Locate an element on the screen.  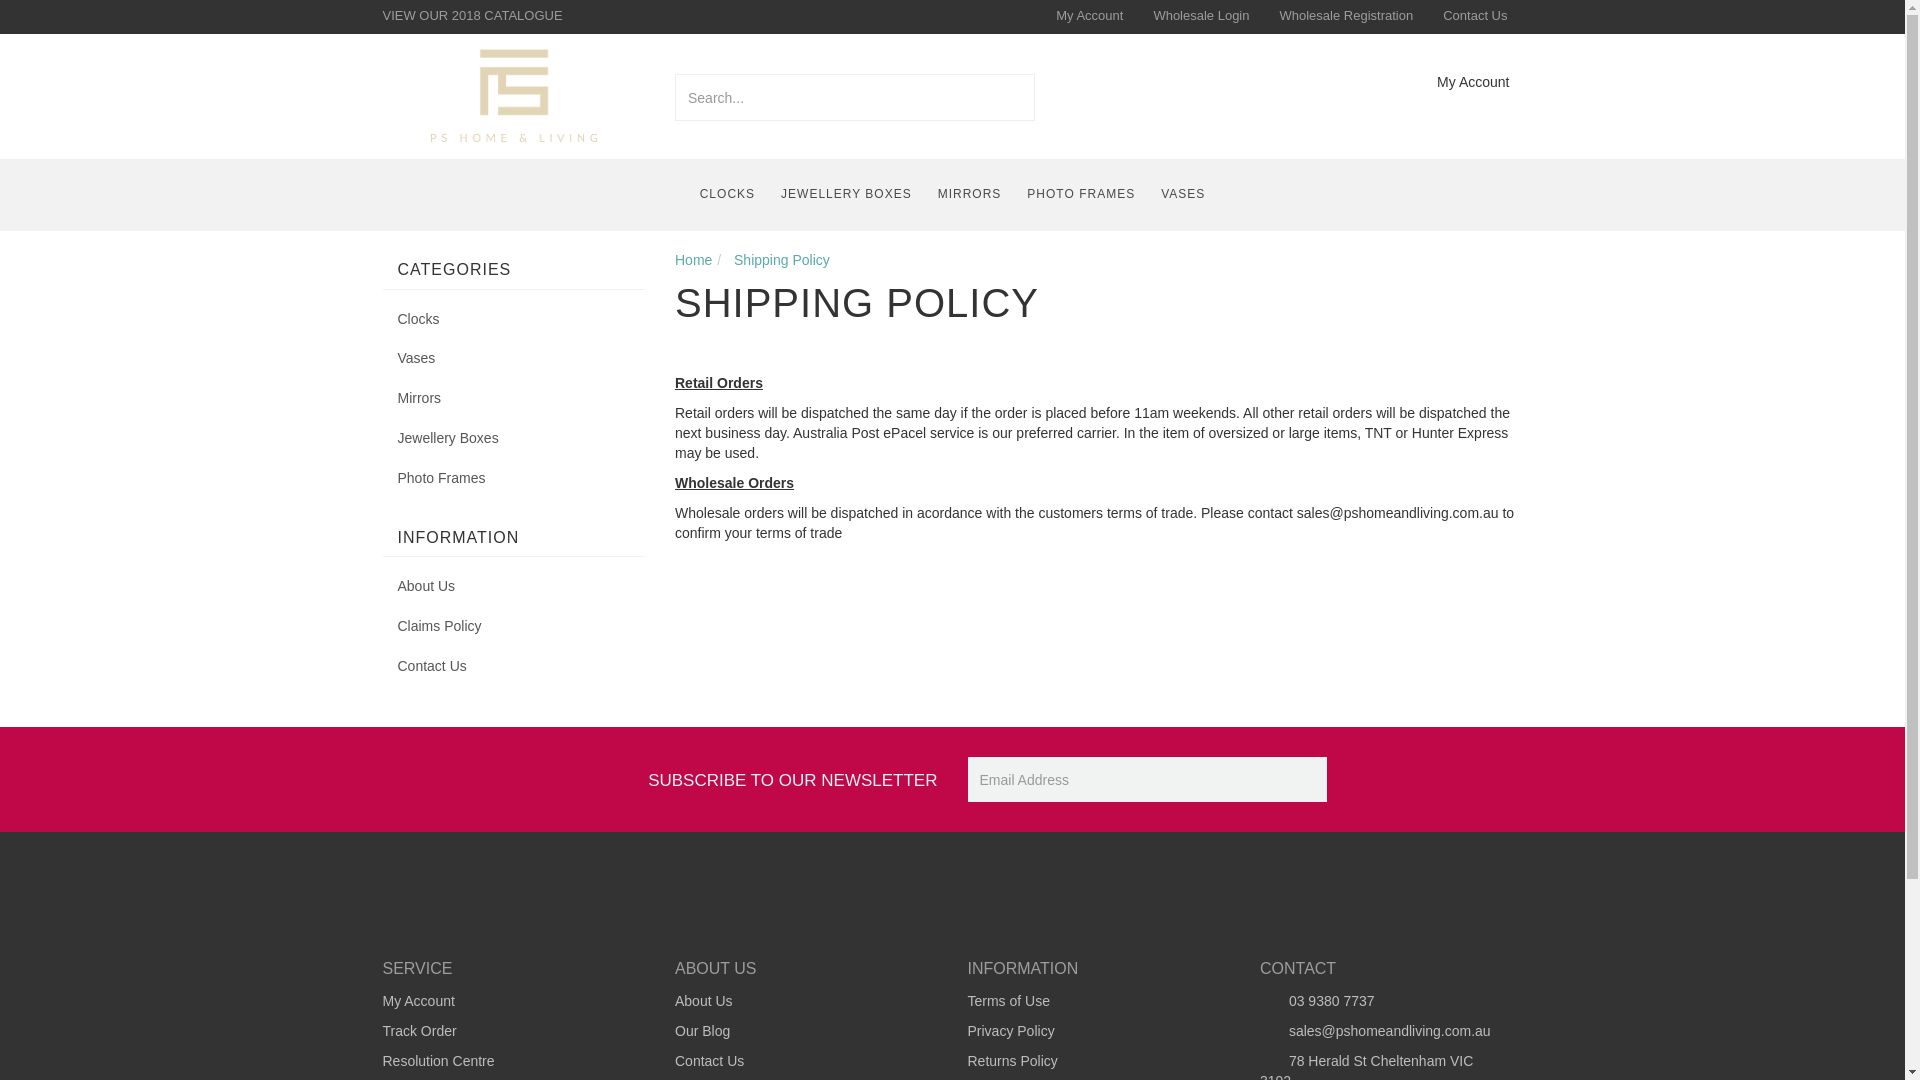
Wholesale Login is located at coordinates (1200, 16).